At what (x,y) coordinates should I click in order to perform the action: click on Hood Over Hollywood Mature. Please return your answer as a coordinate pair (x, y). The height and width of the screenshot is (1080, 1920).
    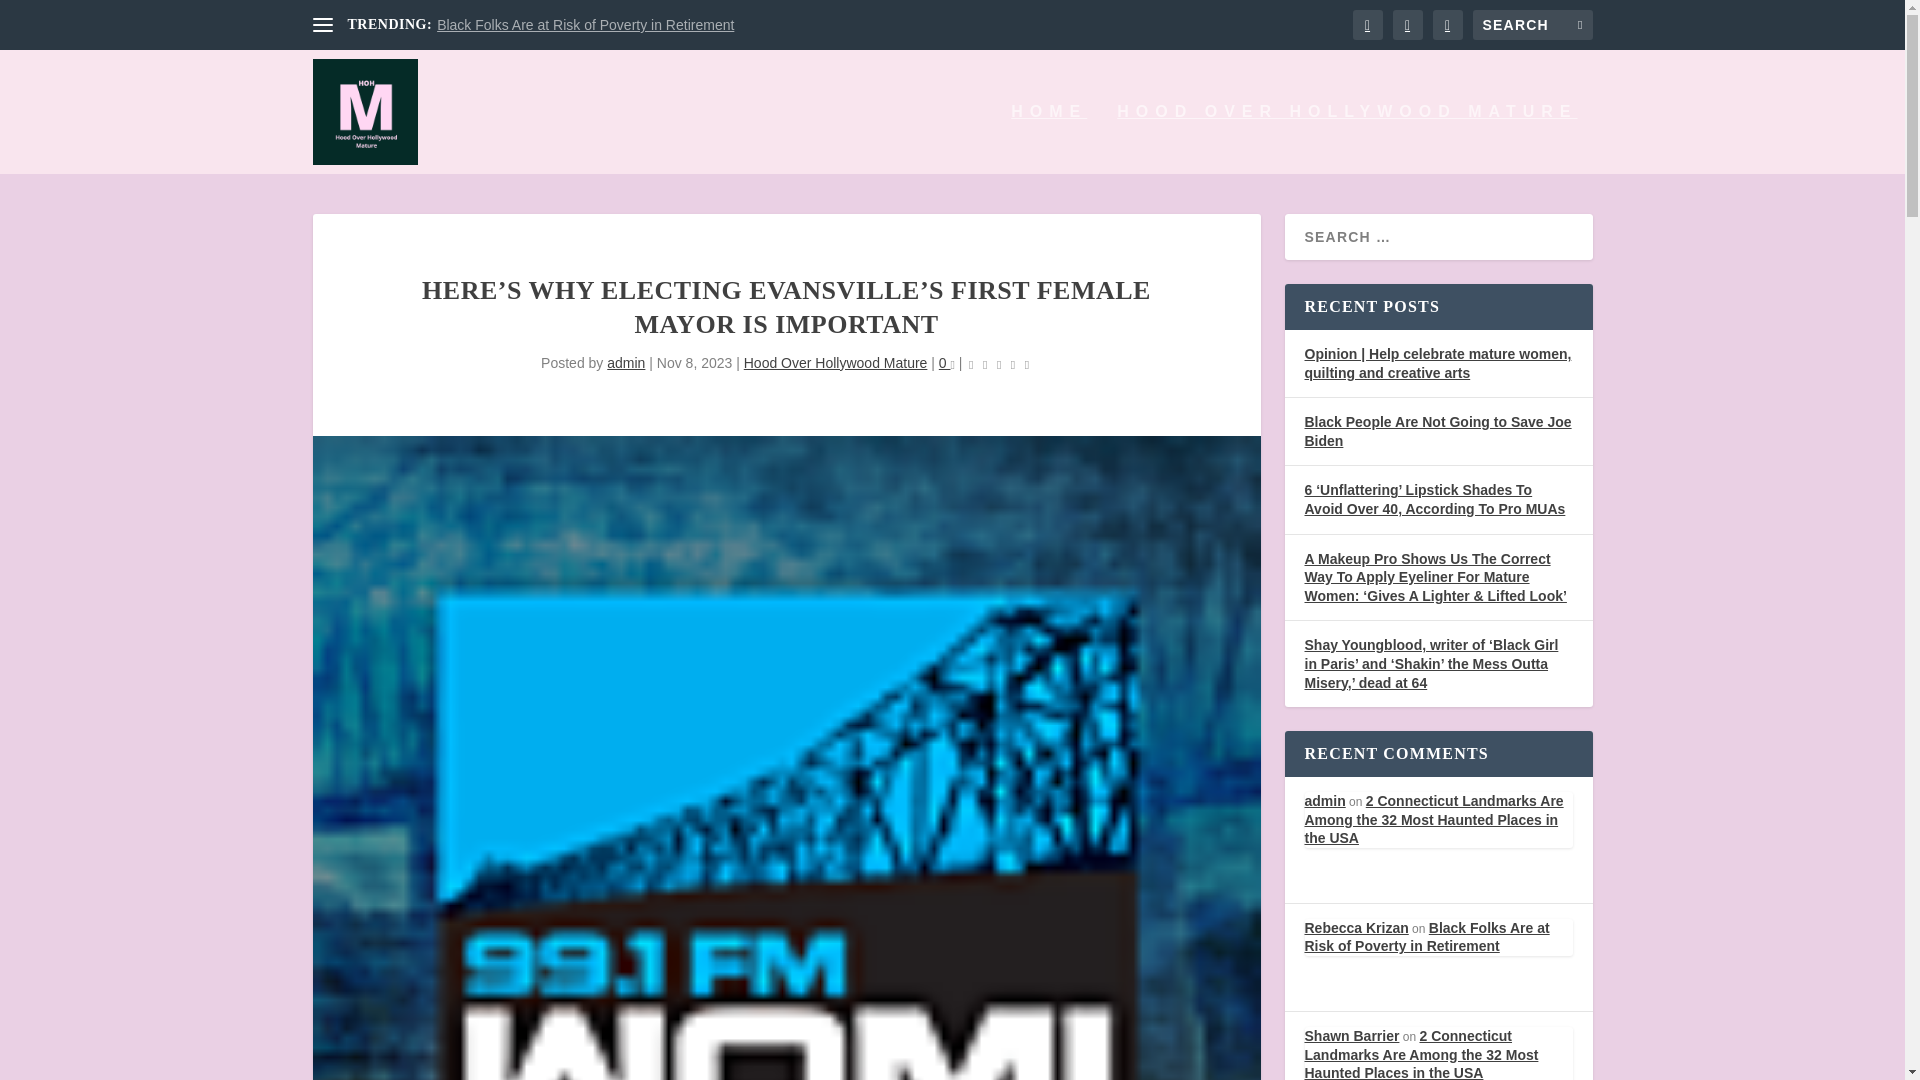
    Looking at the image, I should click on (836, 363).